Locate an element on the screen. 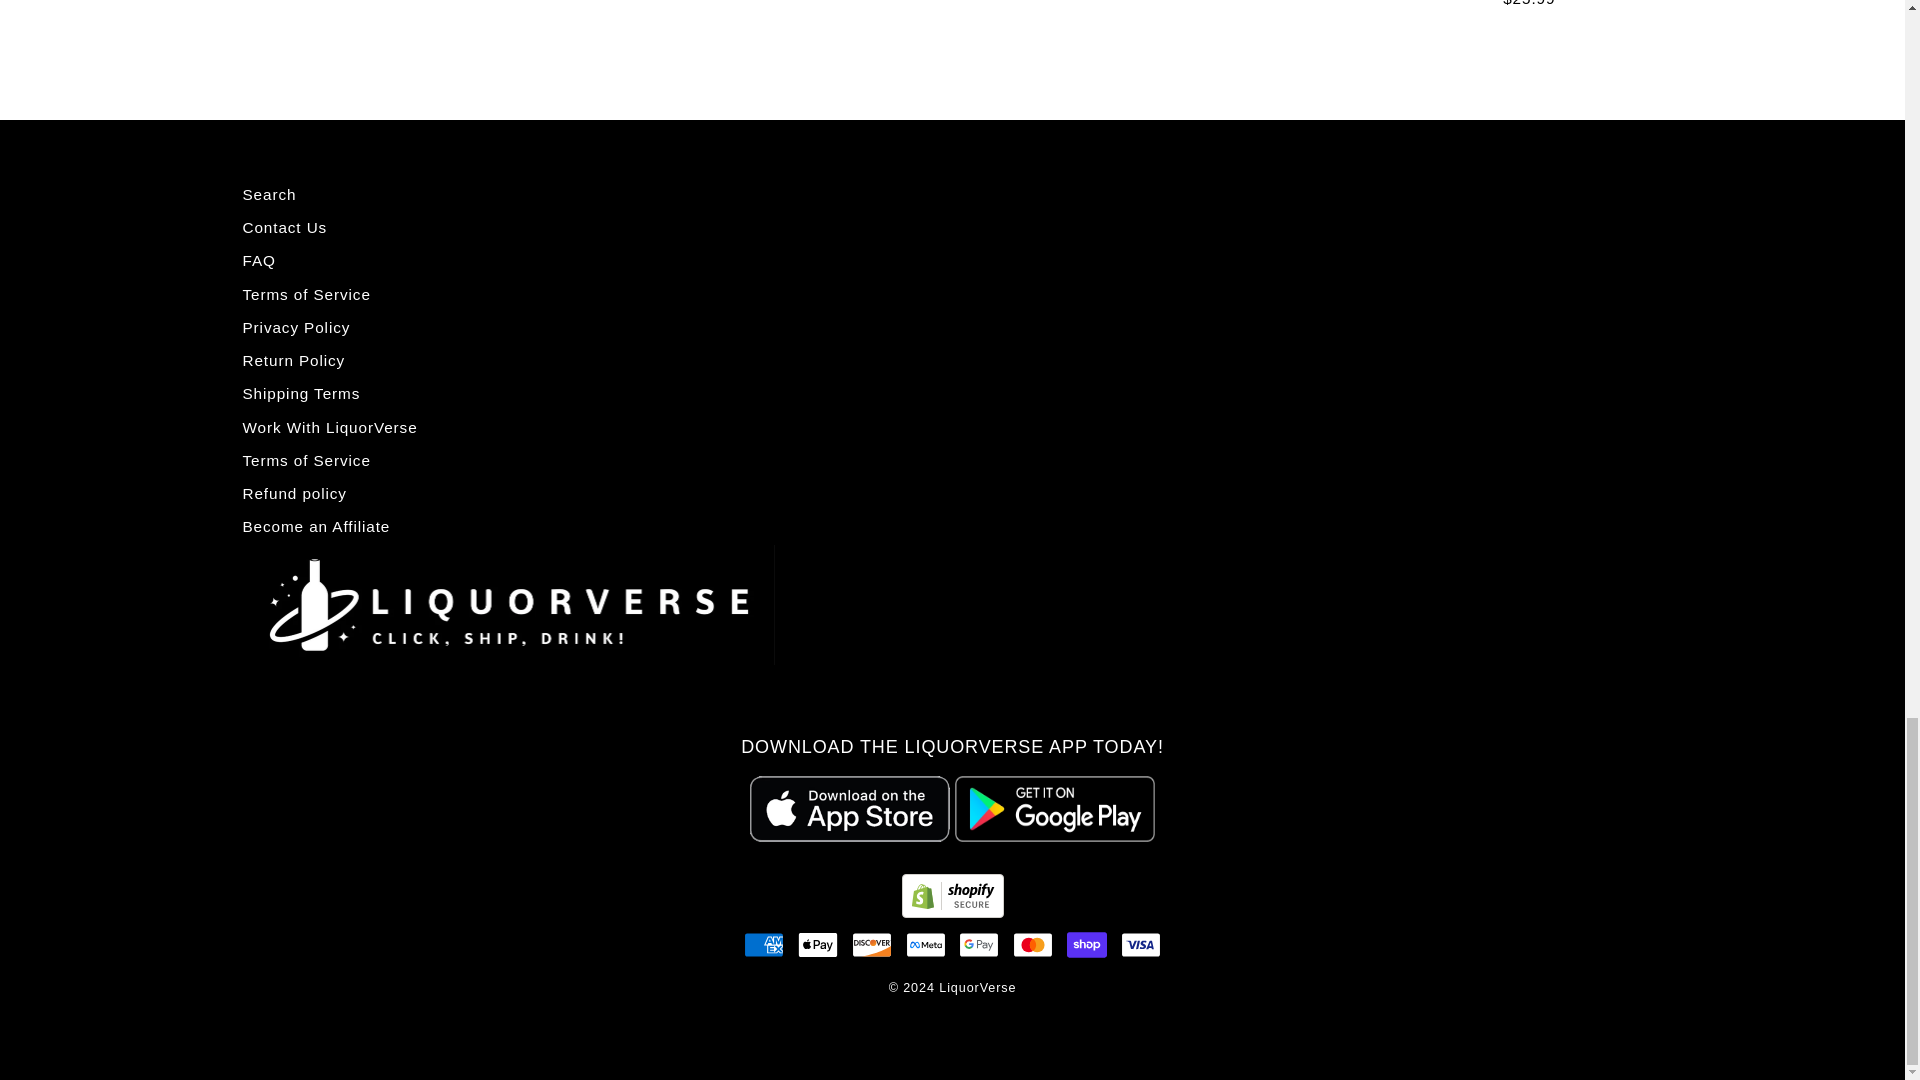 Image resolution: width=1920 pixels, height=1080 pixels. Discover is located at coordinates (872, 944).